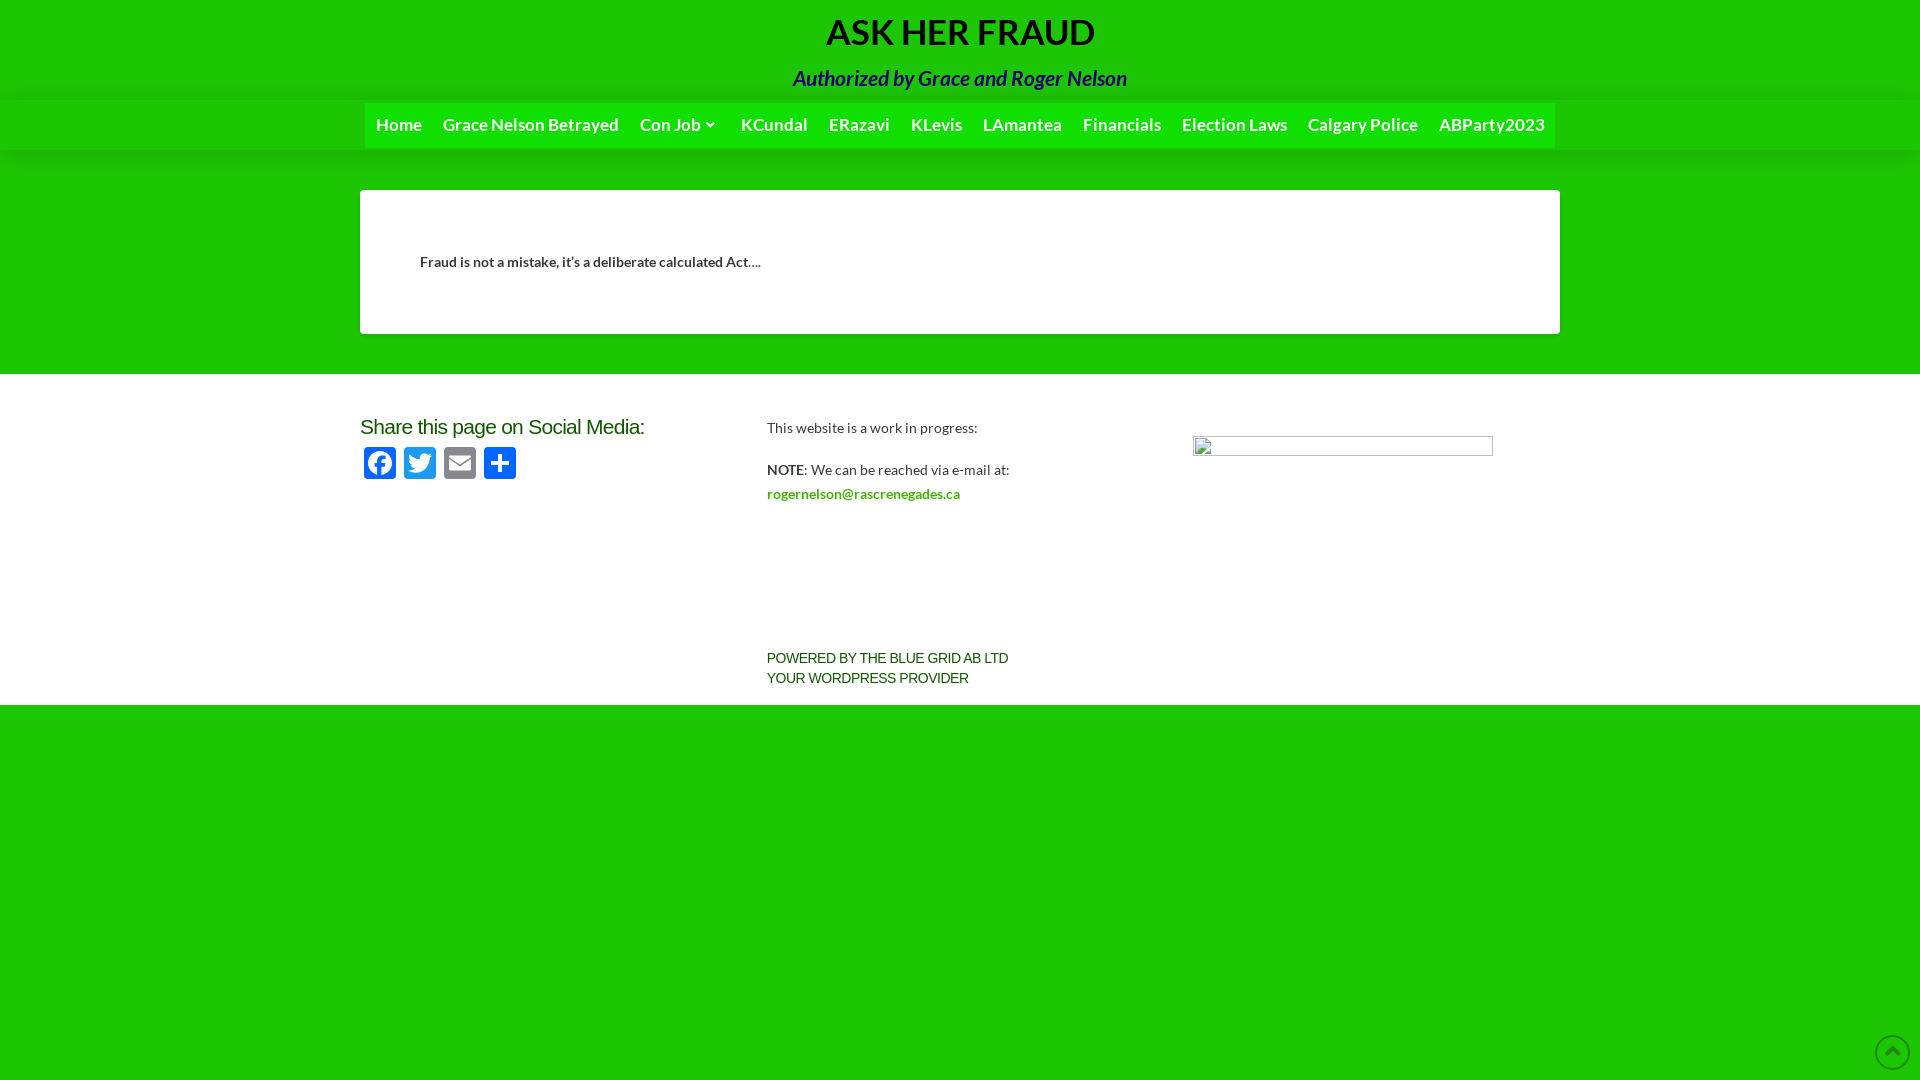 The height and width of the screenshot is (1080, 1920). What do you see at coordinates (420, 464) in the screenshot?
I see `Twitter` at bounding box center [420, 464].